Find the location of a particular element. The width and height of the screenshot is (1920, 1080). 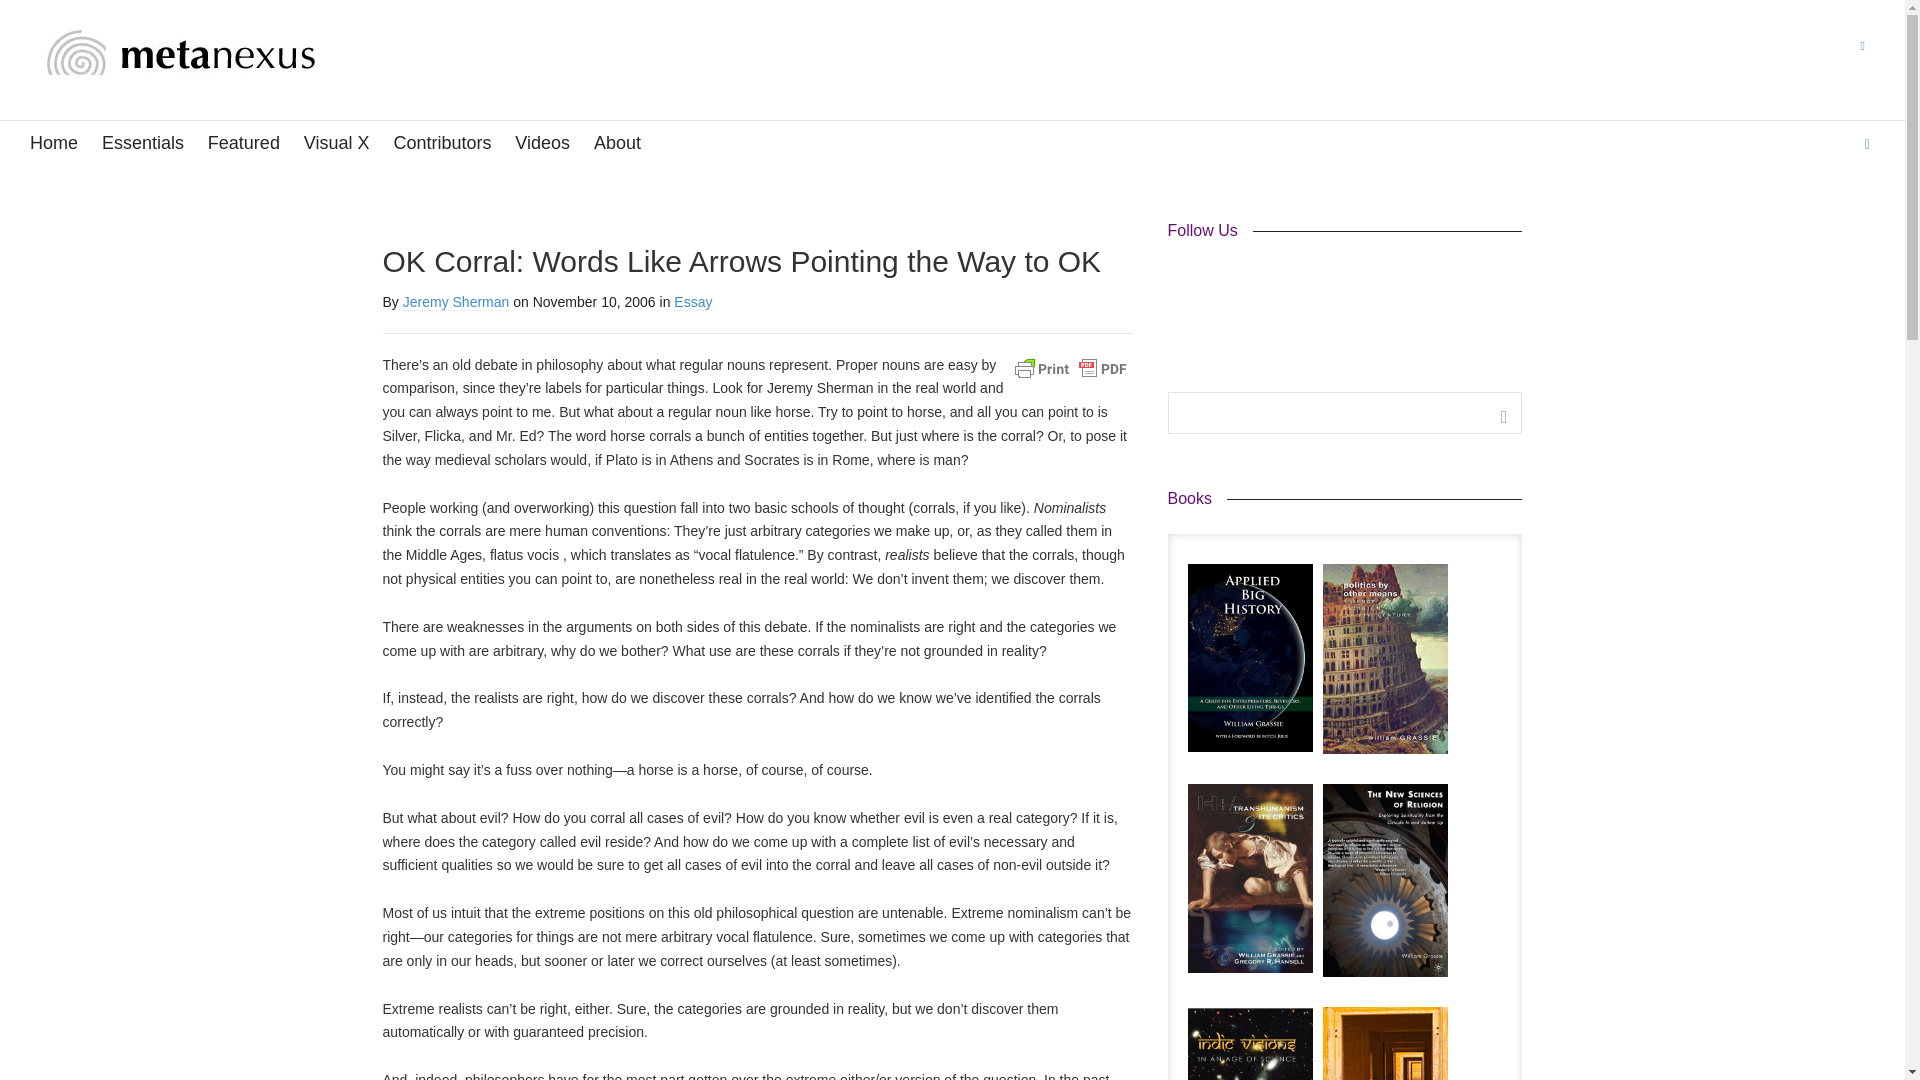

Visual X is located at coordinates (336, 144).